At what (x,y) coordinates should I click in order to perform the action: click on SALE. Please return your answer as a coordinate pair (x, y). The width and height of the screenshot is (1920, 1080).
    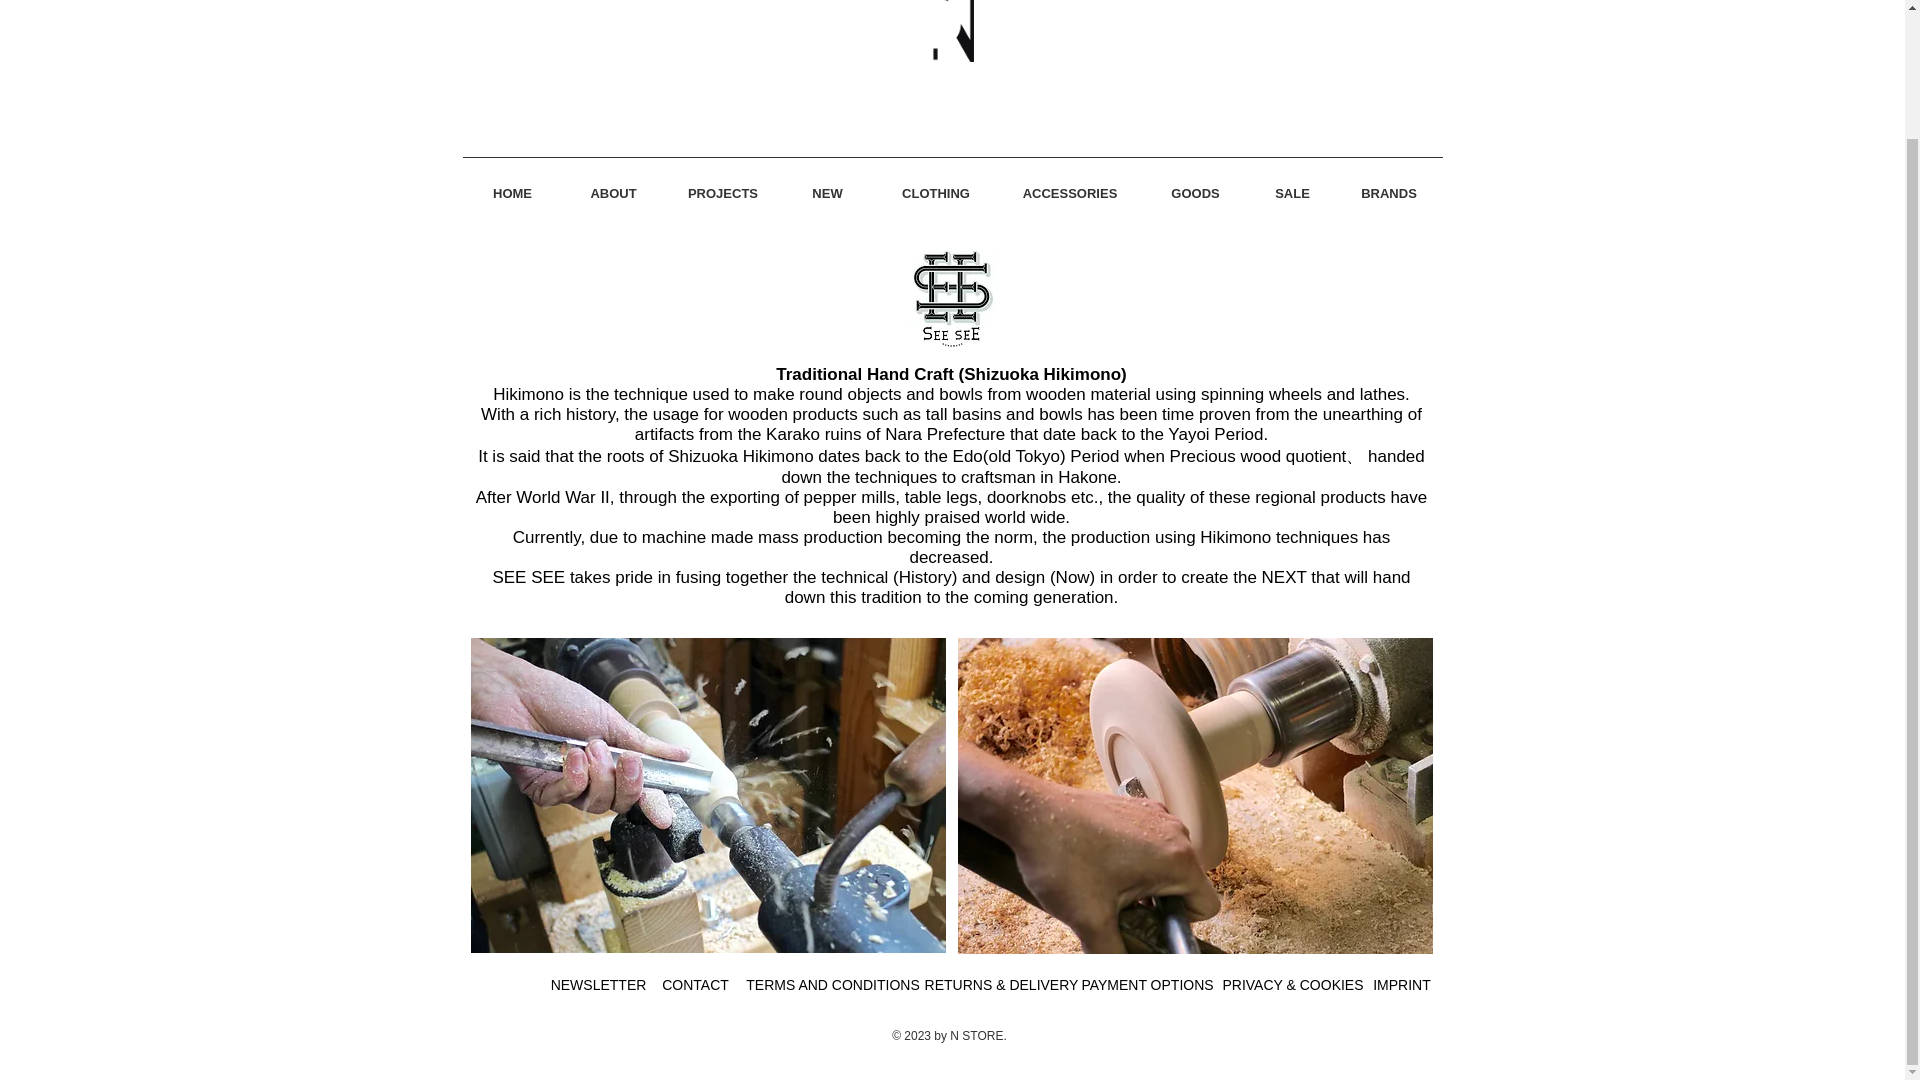
    Looking at the image, I should click on (1292, 184).